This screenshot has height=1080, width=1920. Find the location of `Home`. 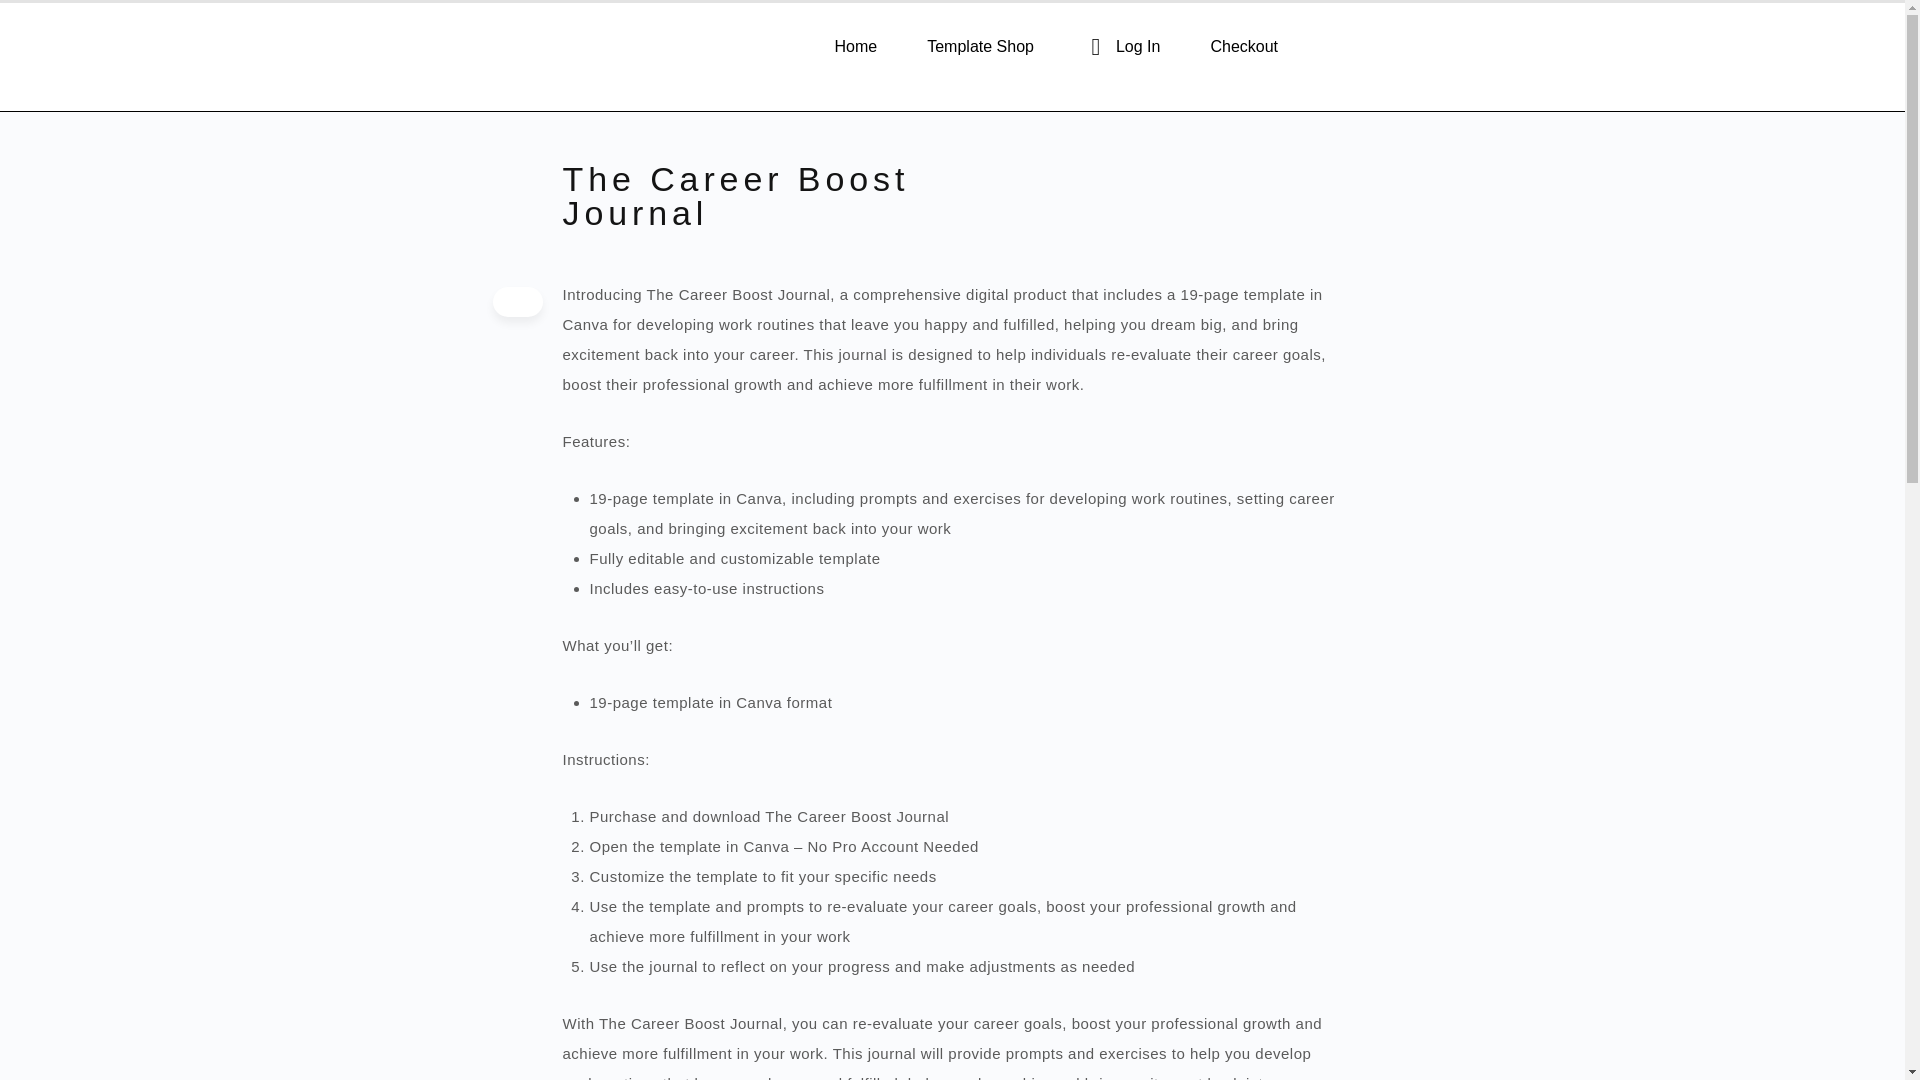

Home is located at coordinates (856, 46).